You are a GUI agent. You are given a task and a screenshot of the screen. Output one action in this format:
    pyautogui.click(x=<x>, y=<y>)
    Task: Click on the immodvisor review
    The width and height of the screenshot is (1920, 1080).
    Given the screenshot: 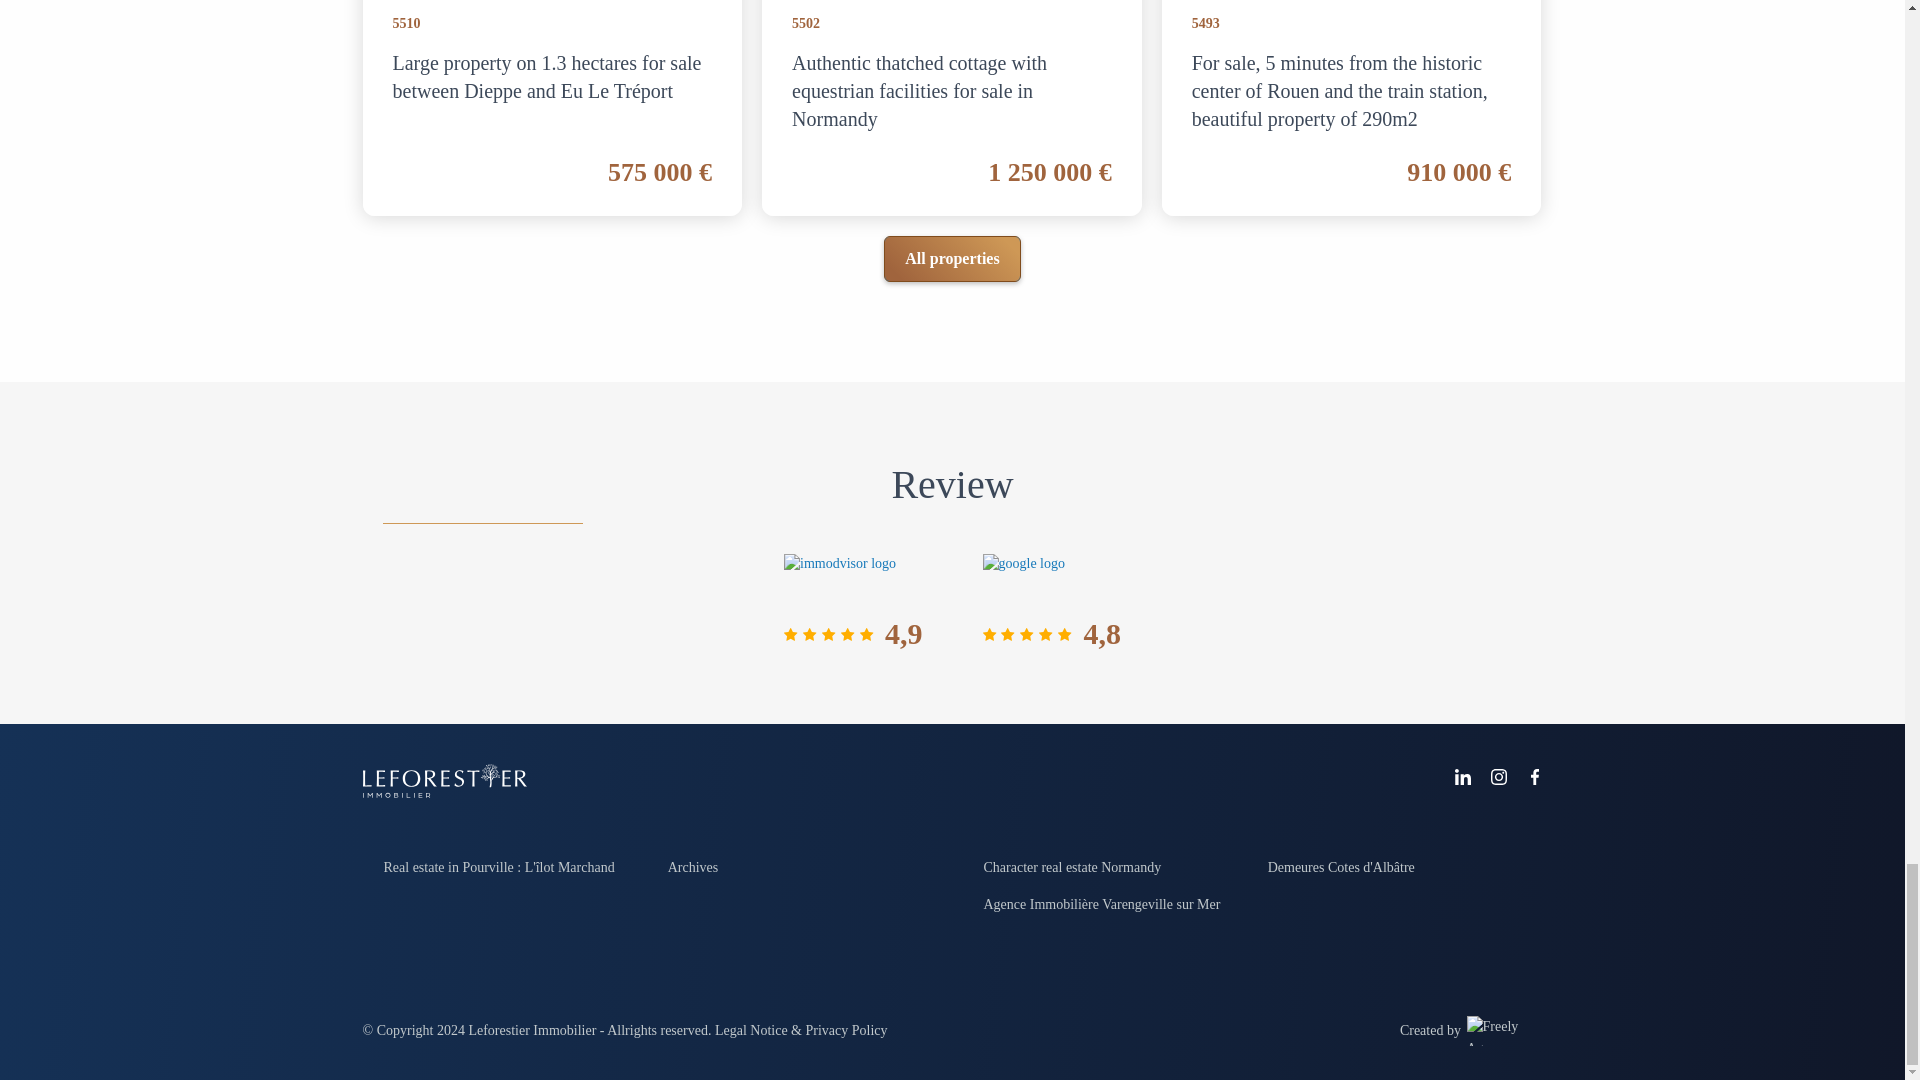 What is the action you would take?
    pyautogui.click(x=840, y=578)
    